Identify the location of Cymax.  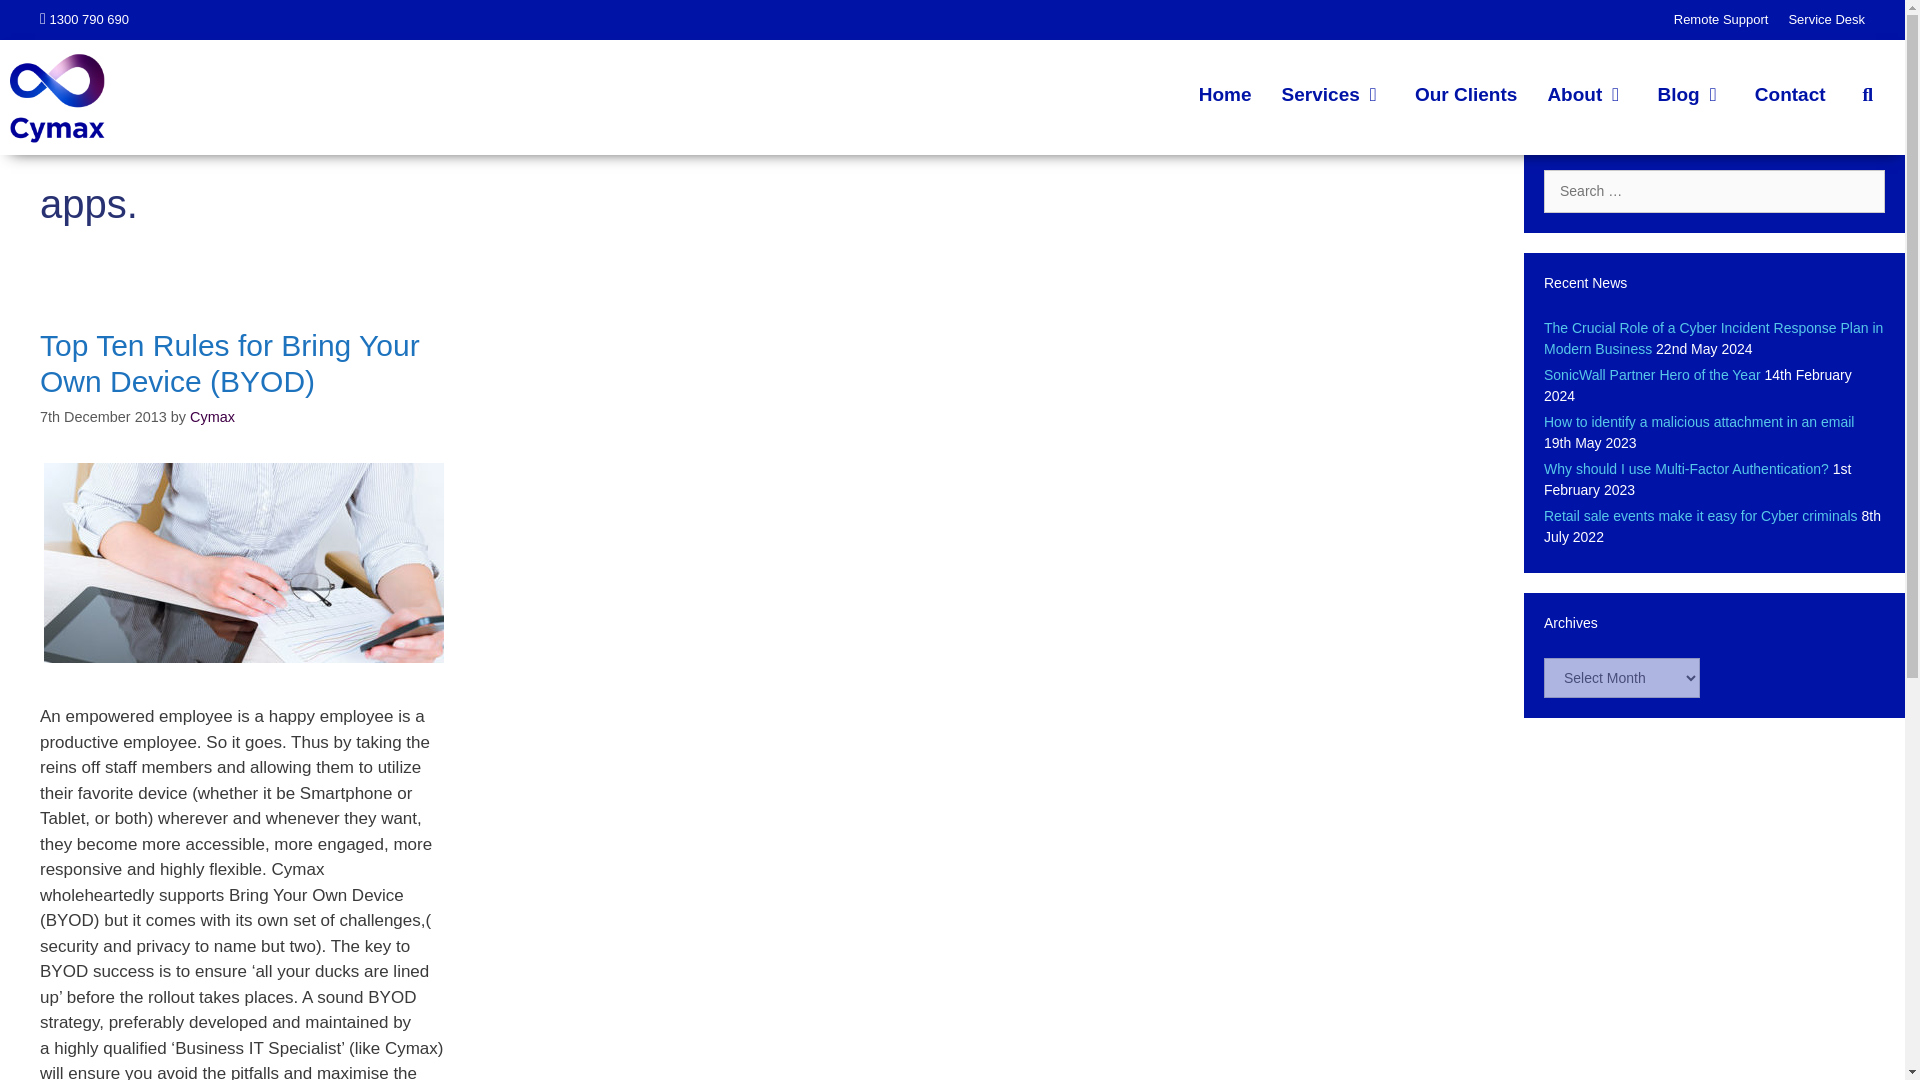
(57, 95).